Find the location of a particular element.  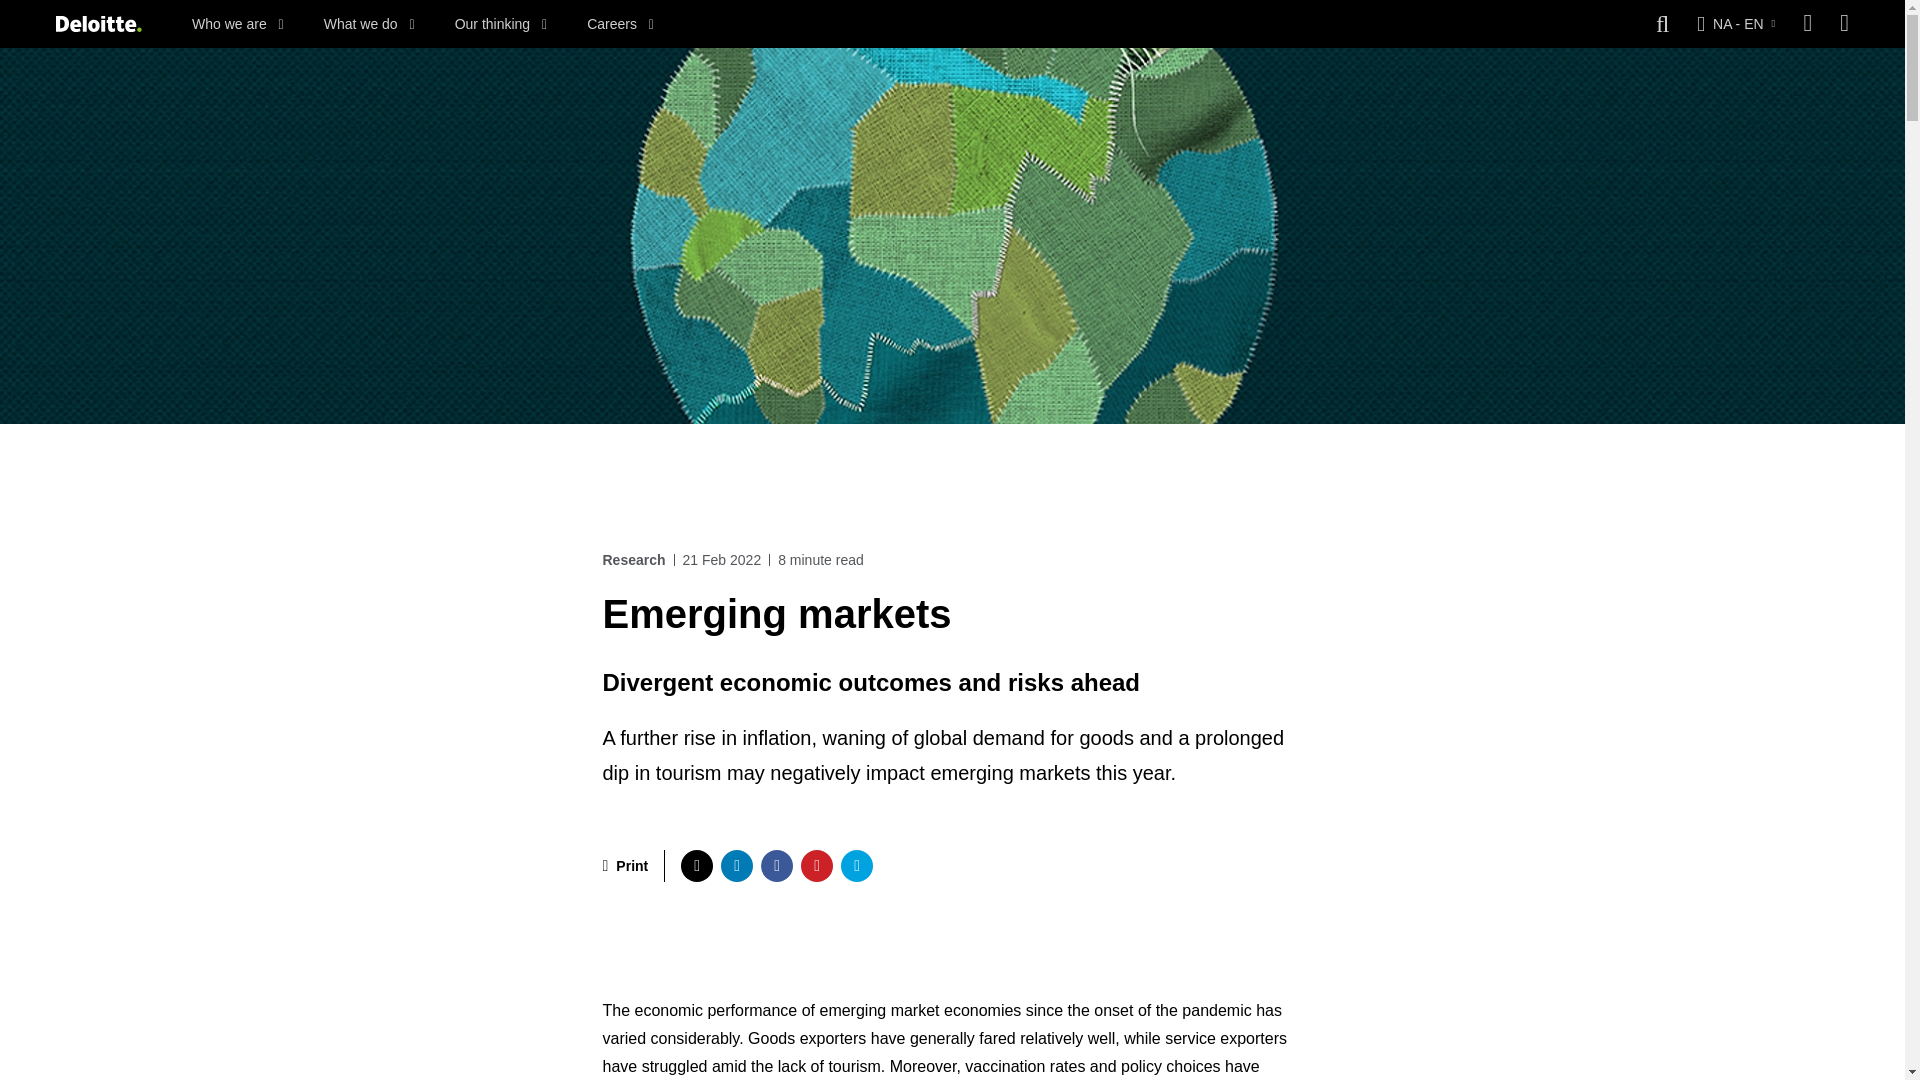

Careers is located at coordinates (620, 24).